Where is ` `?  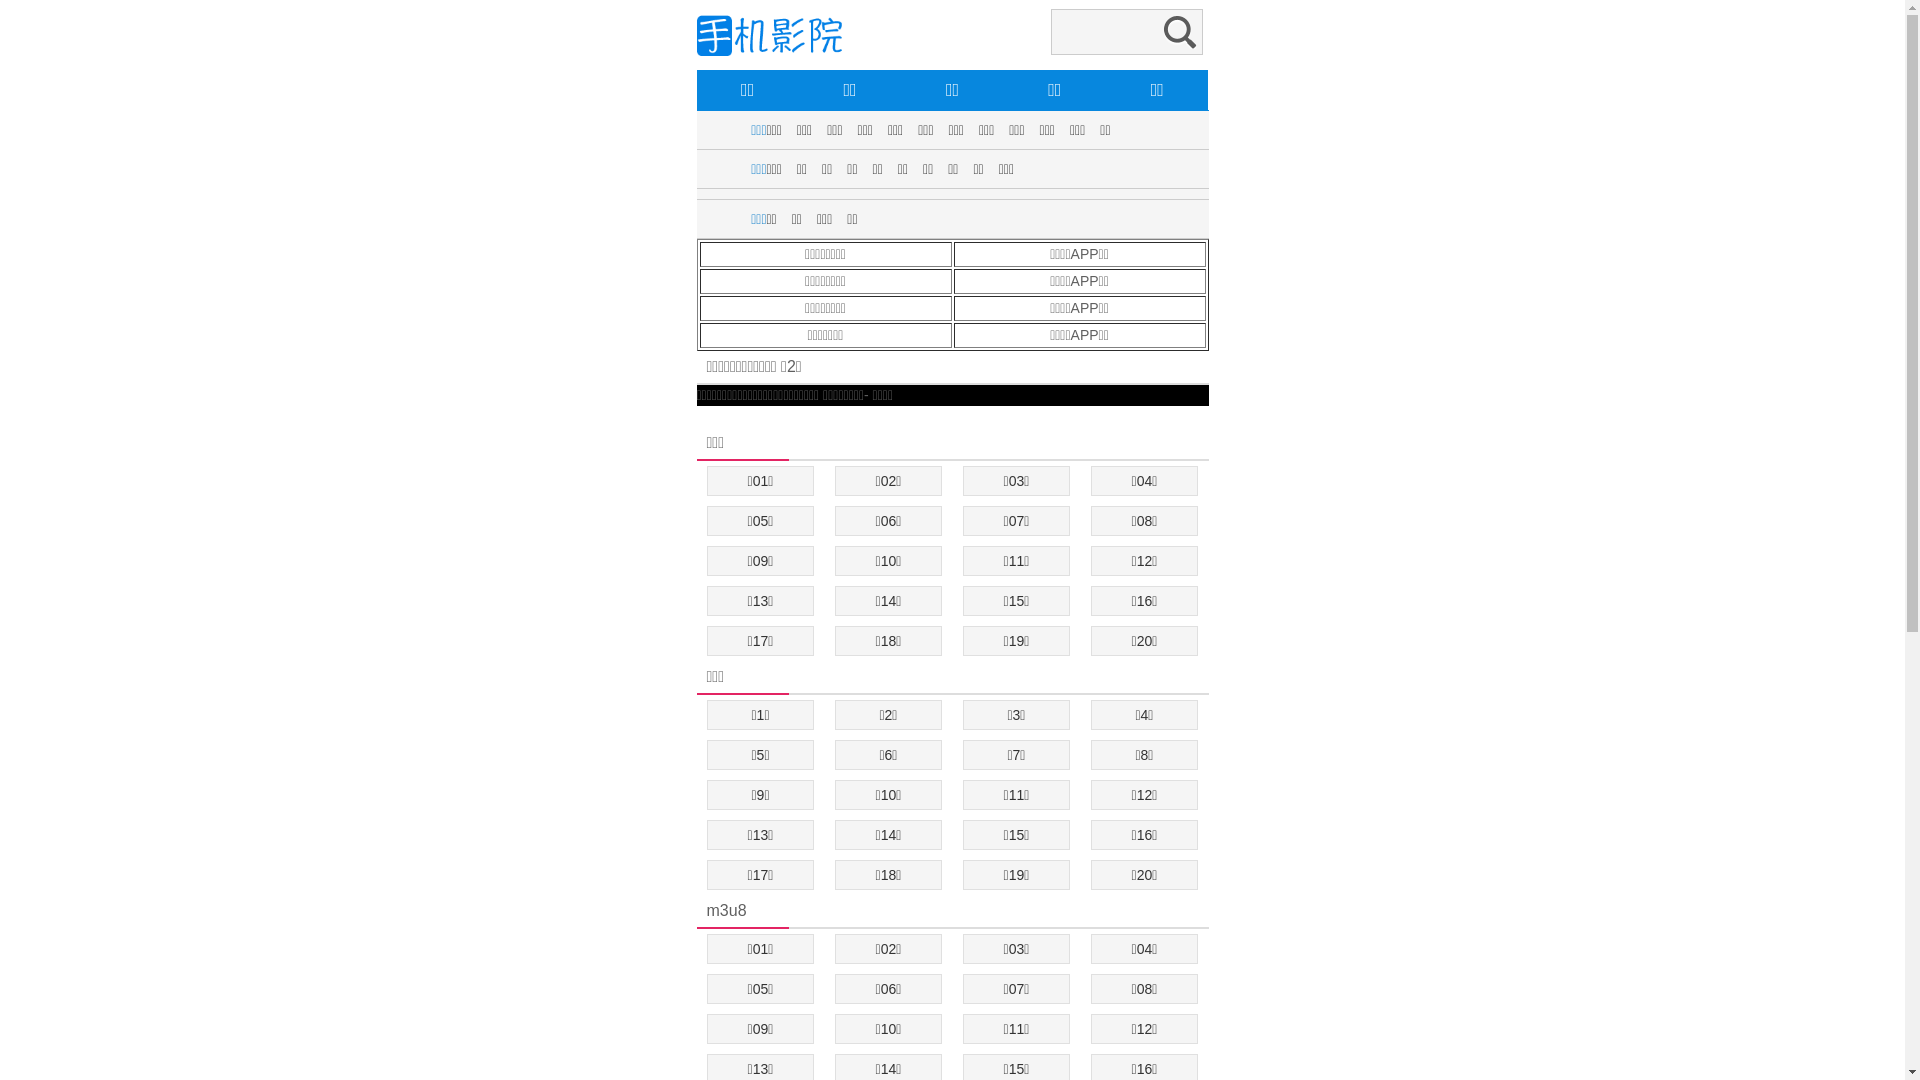
  is located at coordinates (698, 416).